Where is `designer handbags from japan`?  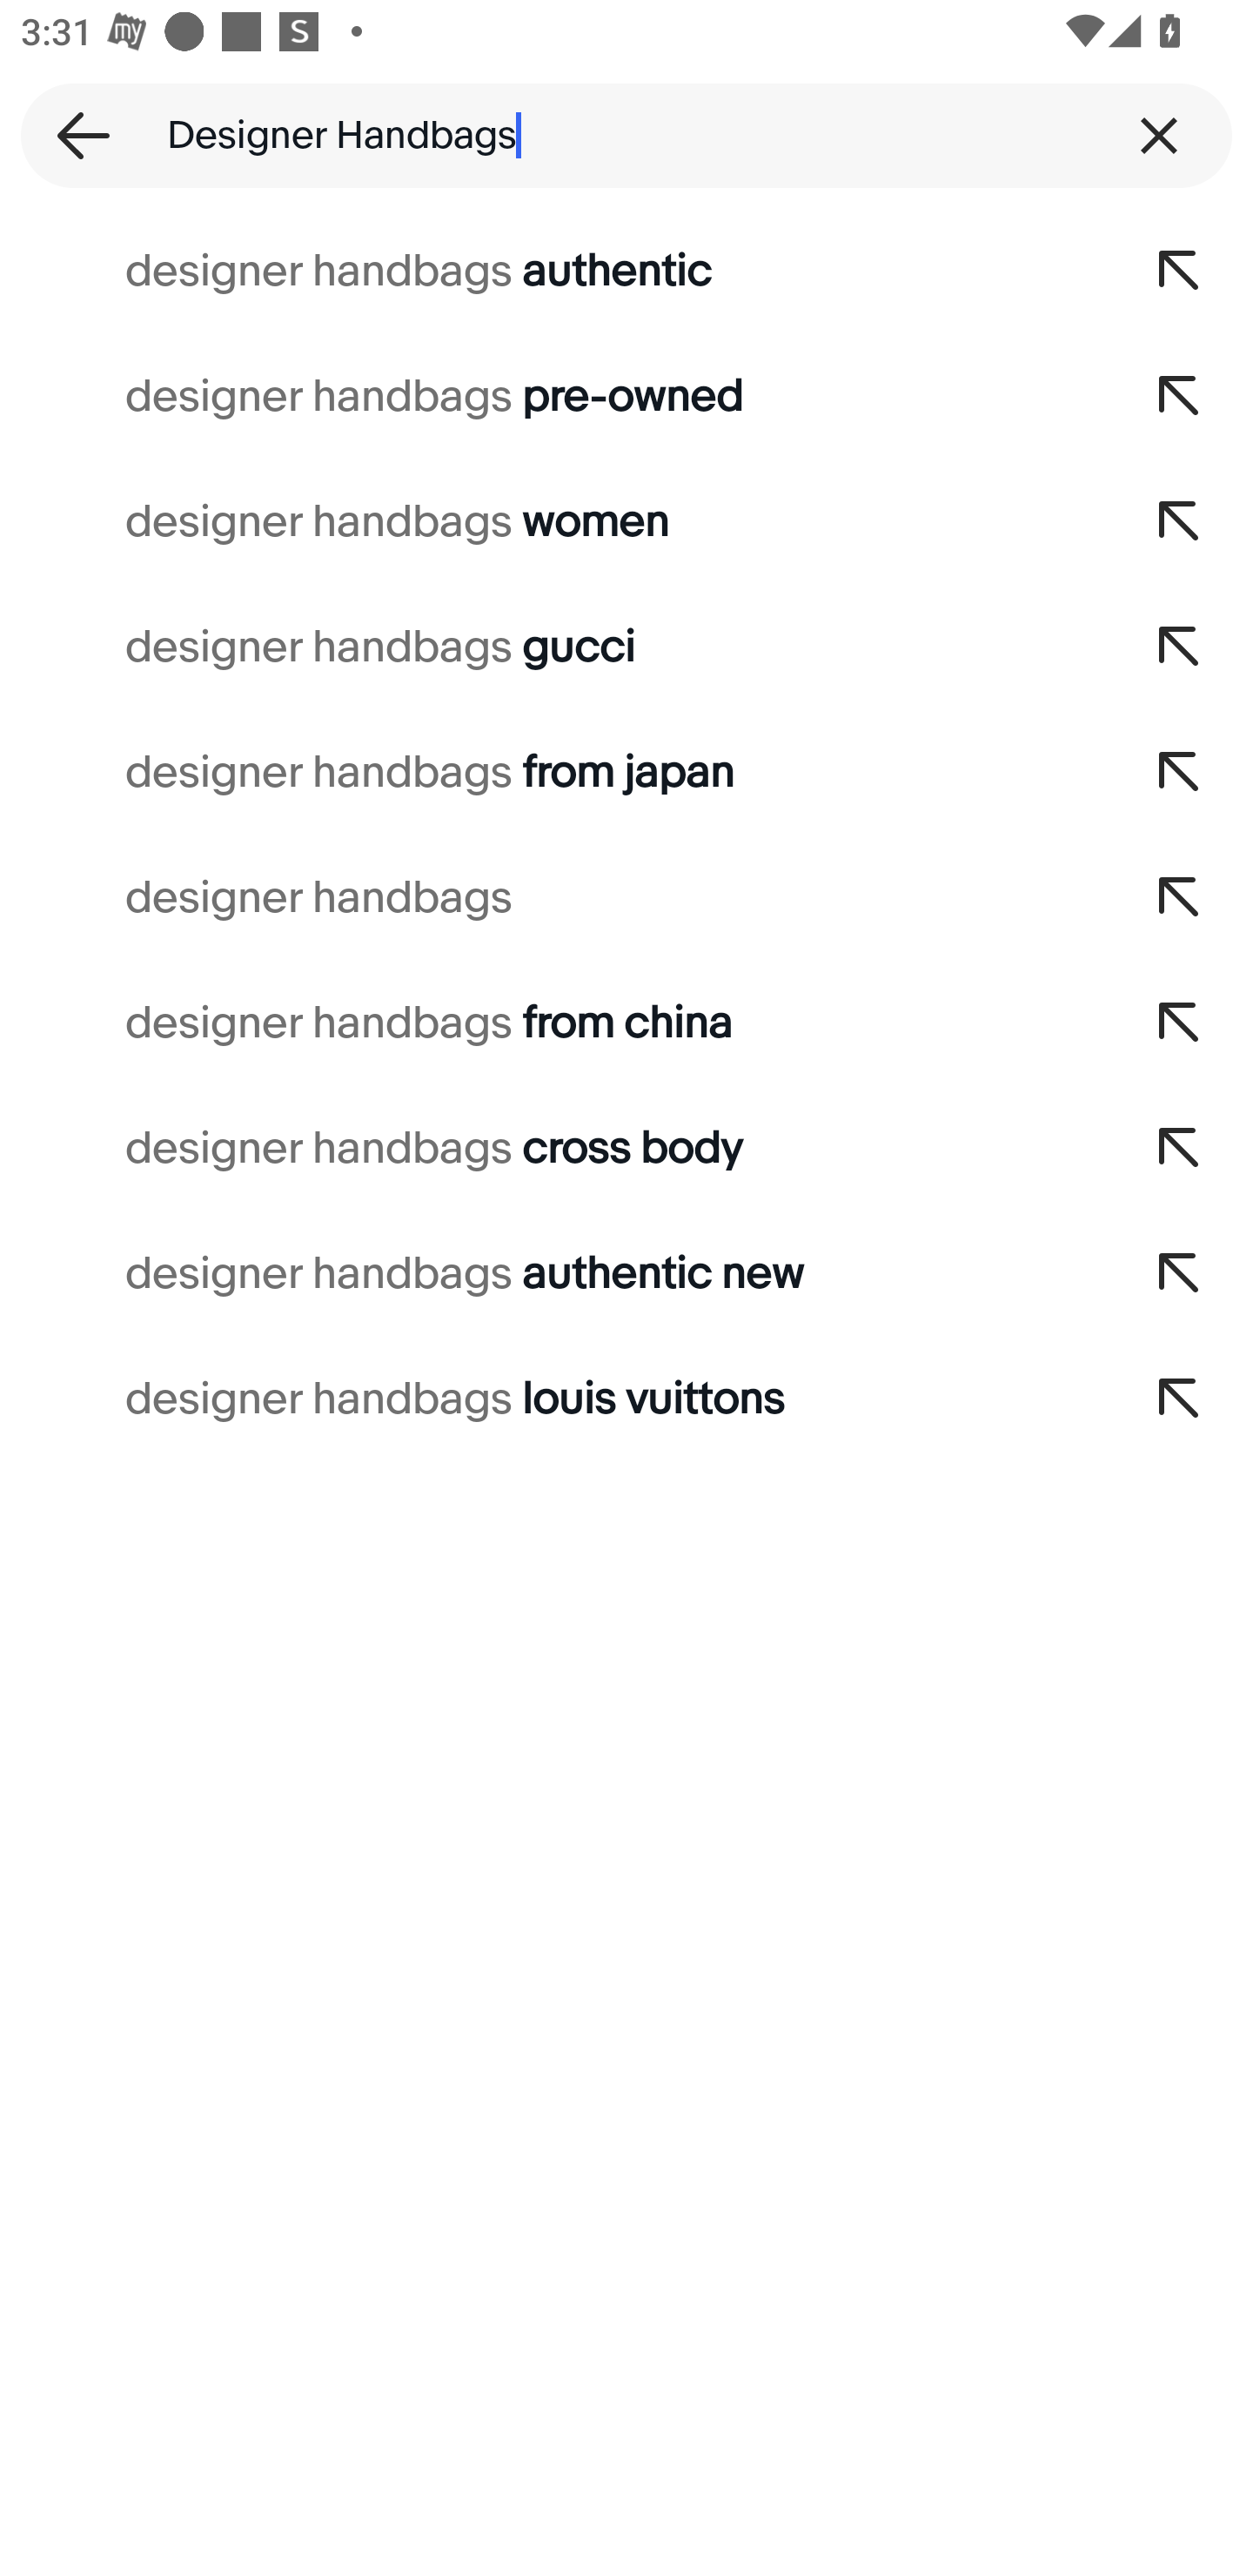
designer handbags from japan is located at coordinates (553, 773).